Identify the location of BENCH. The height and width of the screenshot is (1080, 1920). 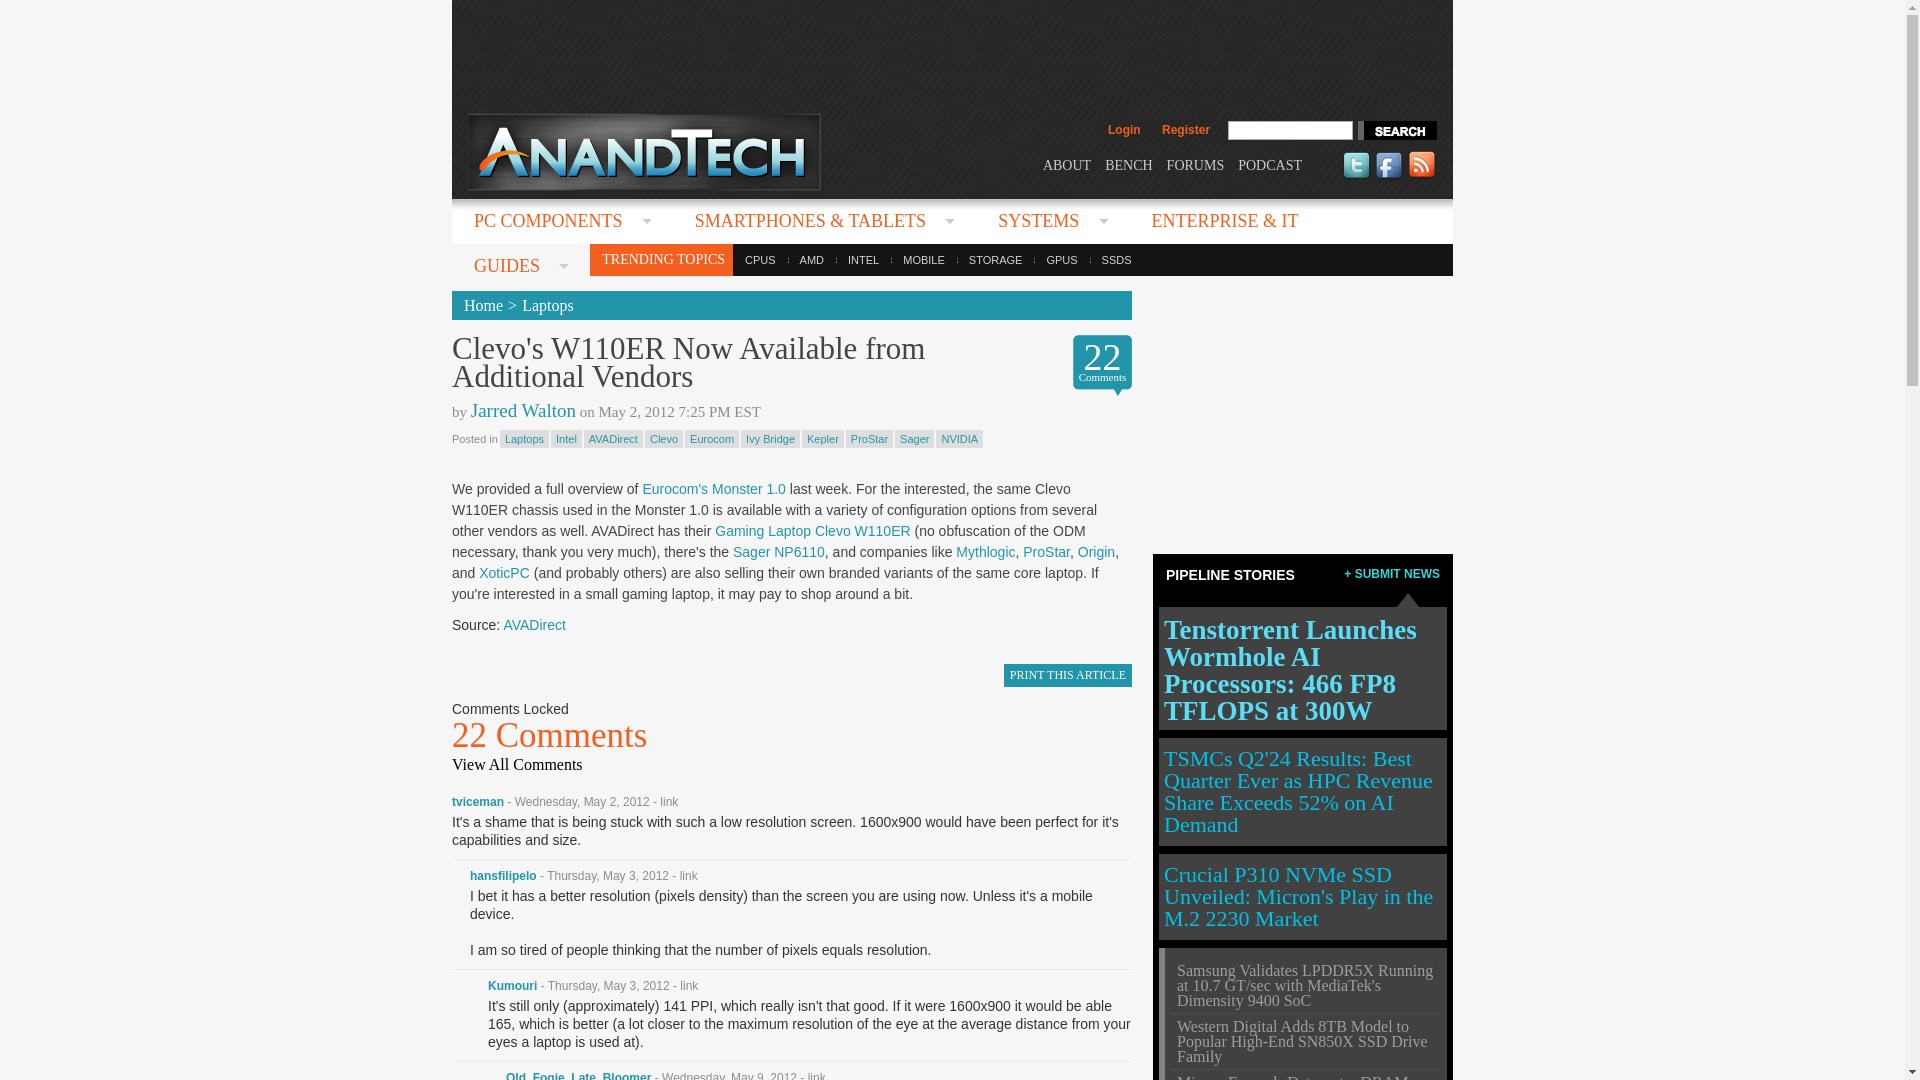
(1128, 164).